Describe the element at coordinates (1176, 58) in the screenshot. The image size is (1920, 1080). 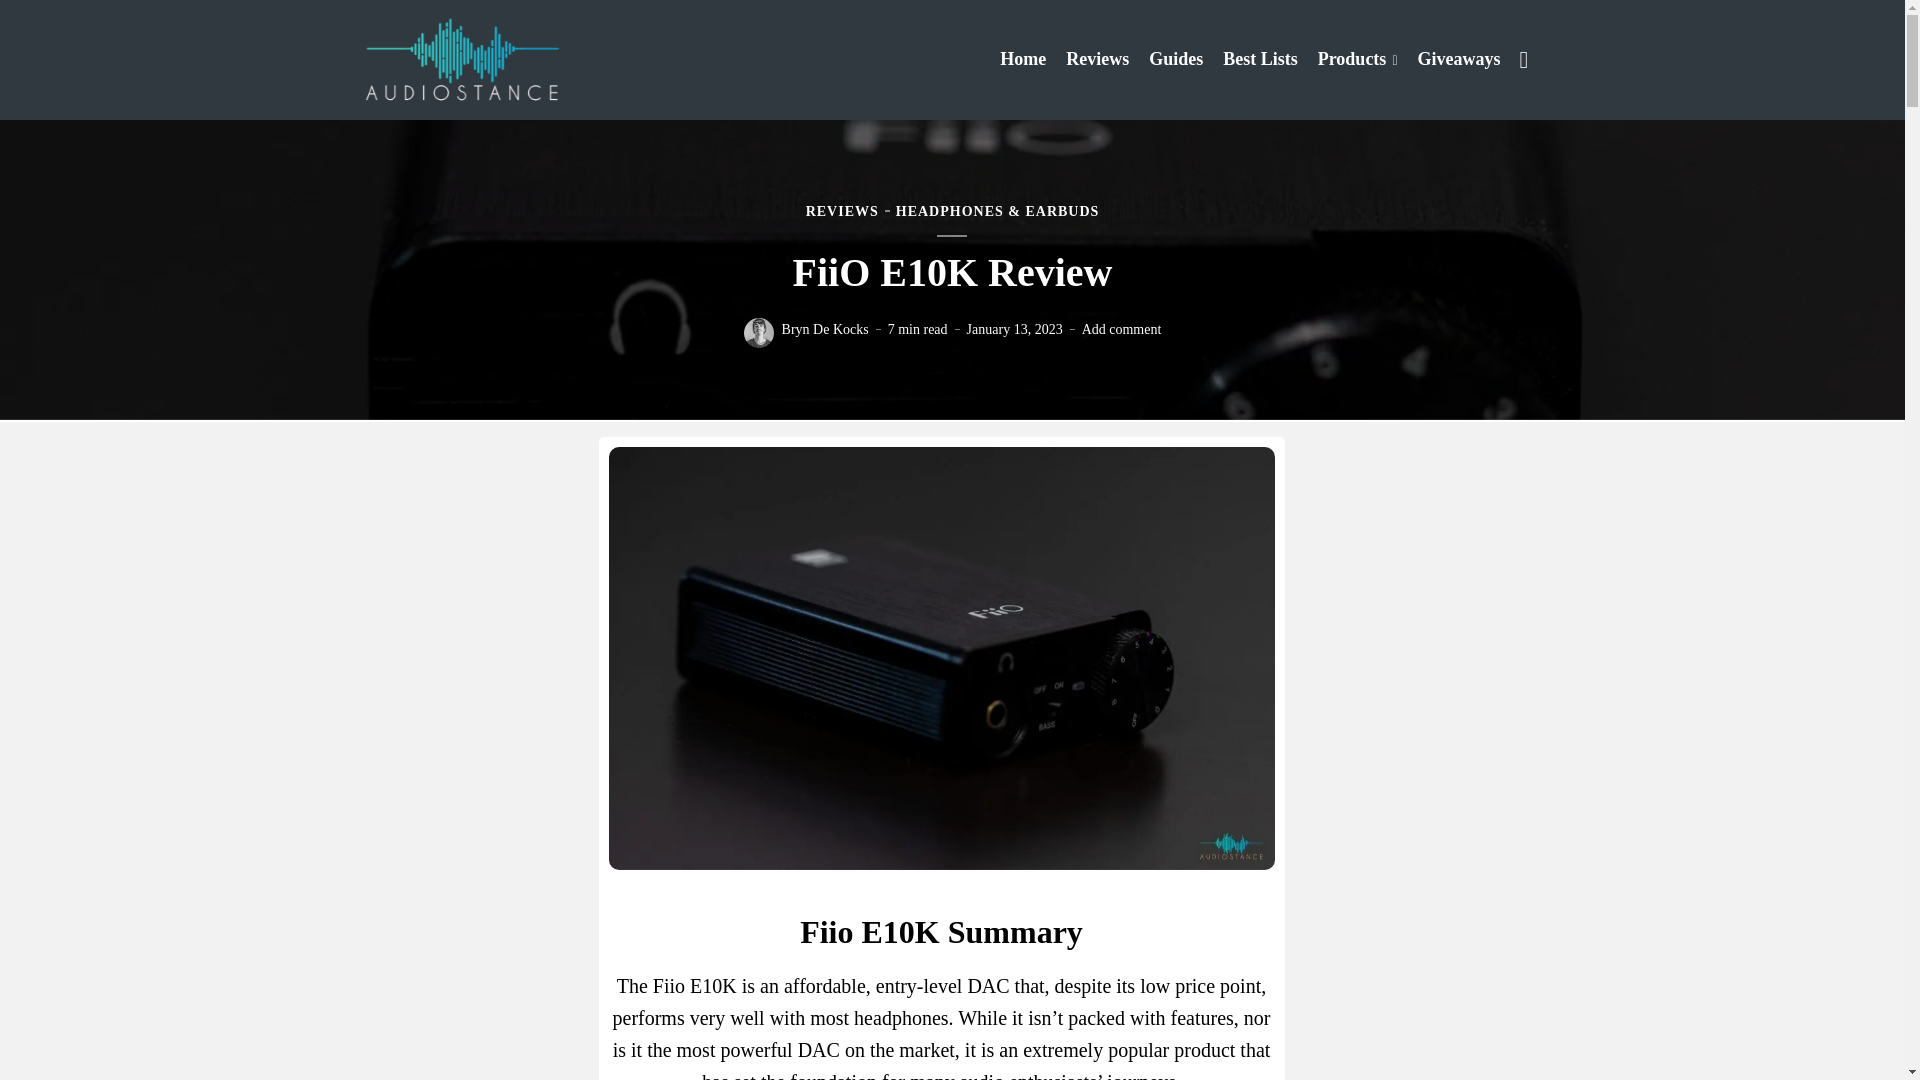
I see `Guides` at that location.